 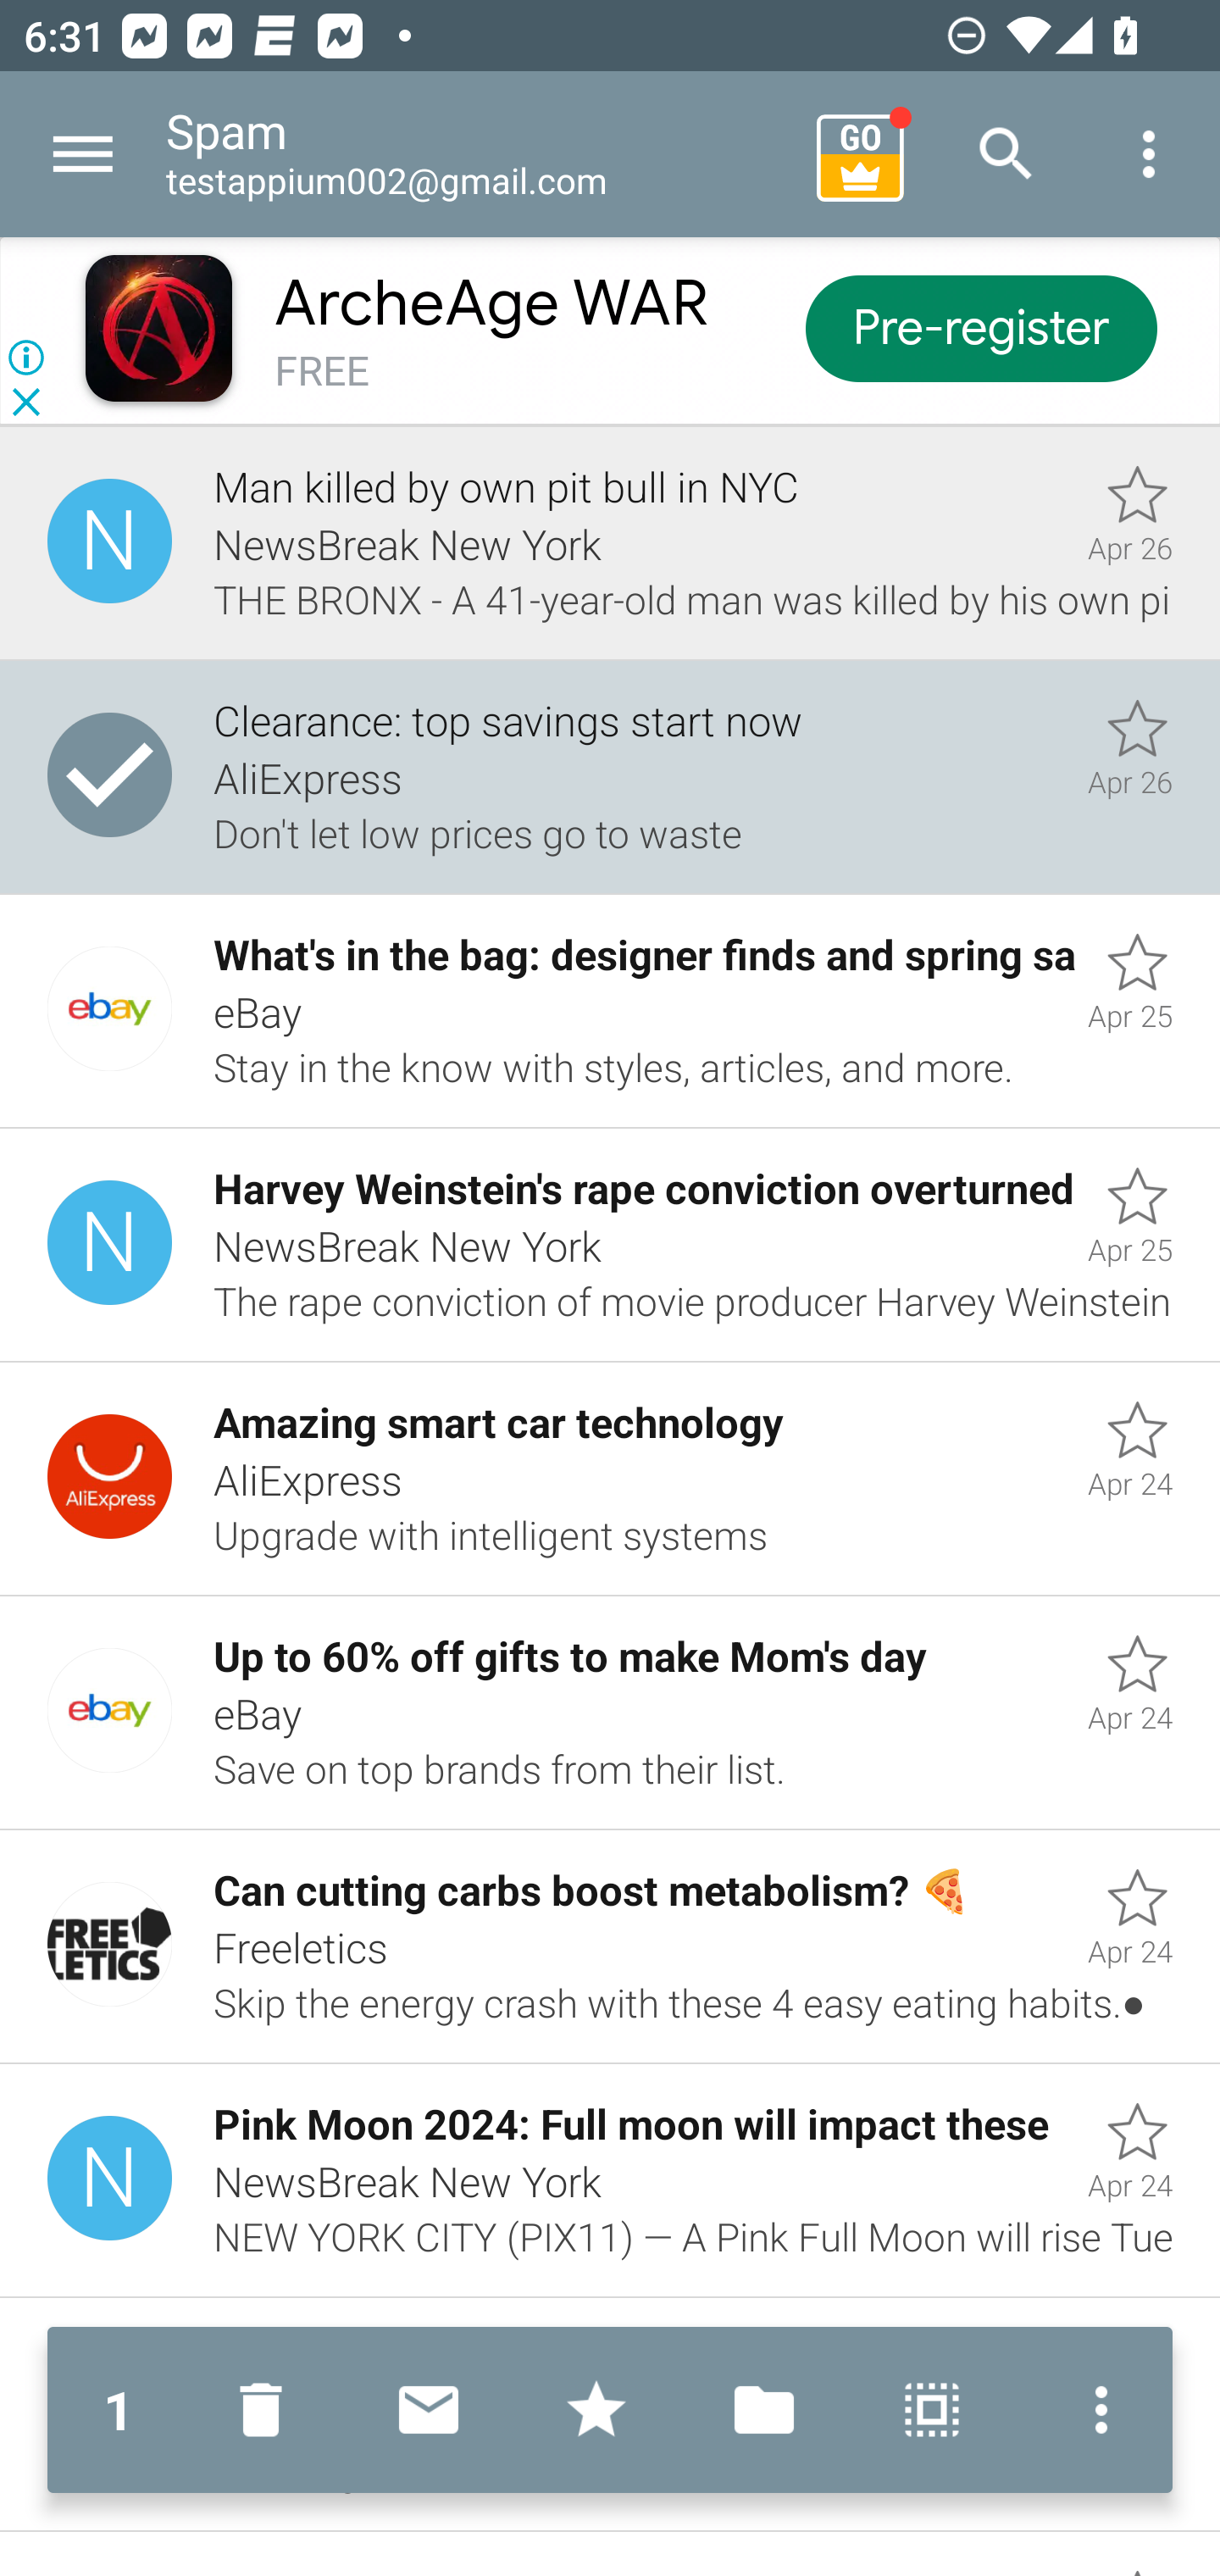 I want to click on Move to folder…, so click(x=764, y=2410).